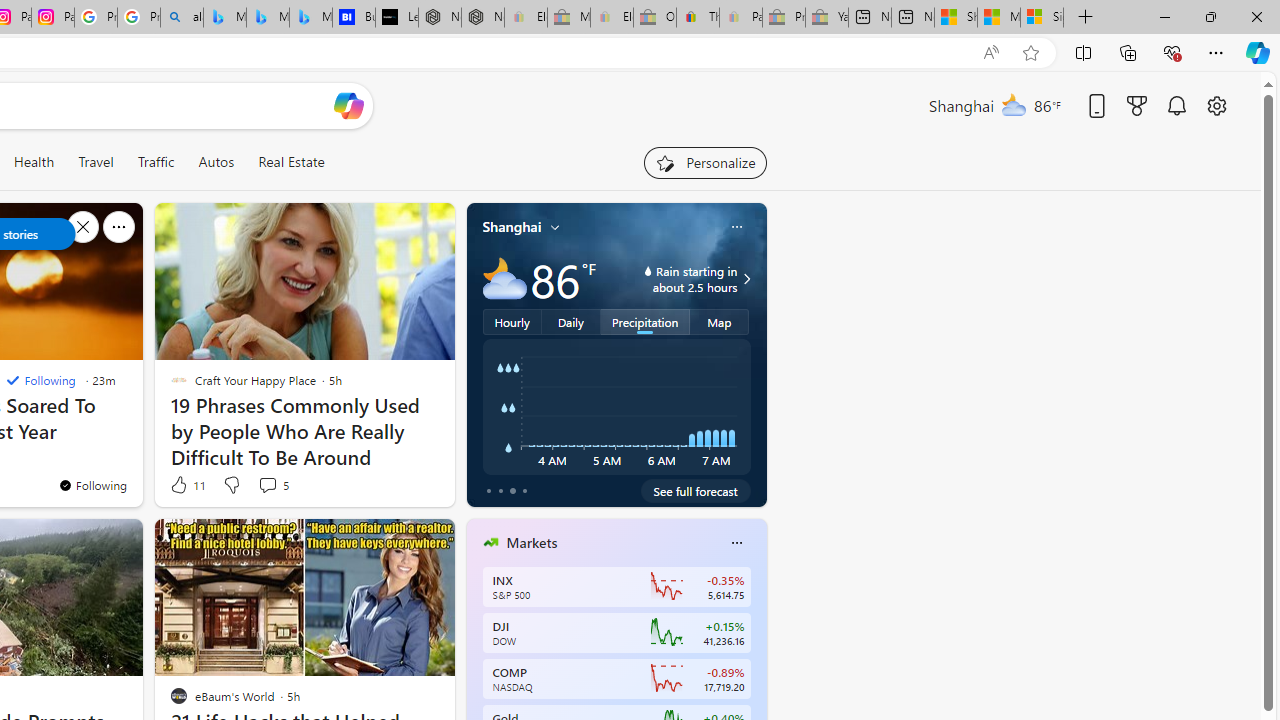 Image resolution: width=1280 pixels, height=720 pixels. What do you see at coordinates (1164, 16) in the screenshot?
I see `Minimize` at bounding box center [1164, 16].